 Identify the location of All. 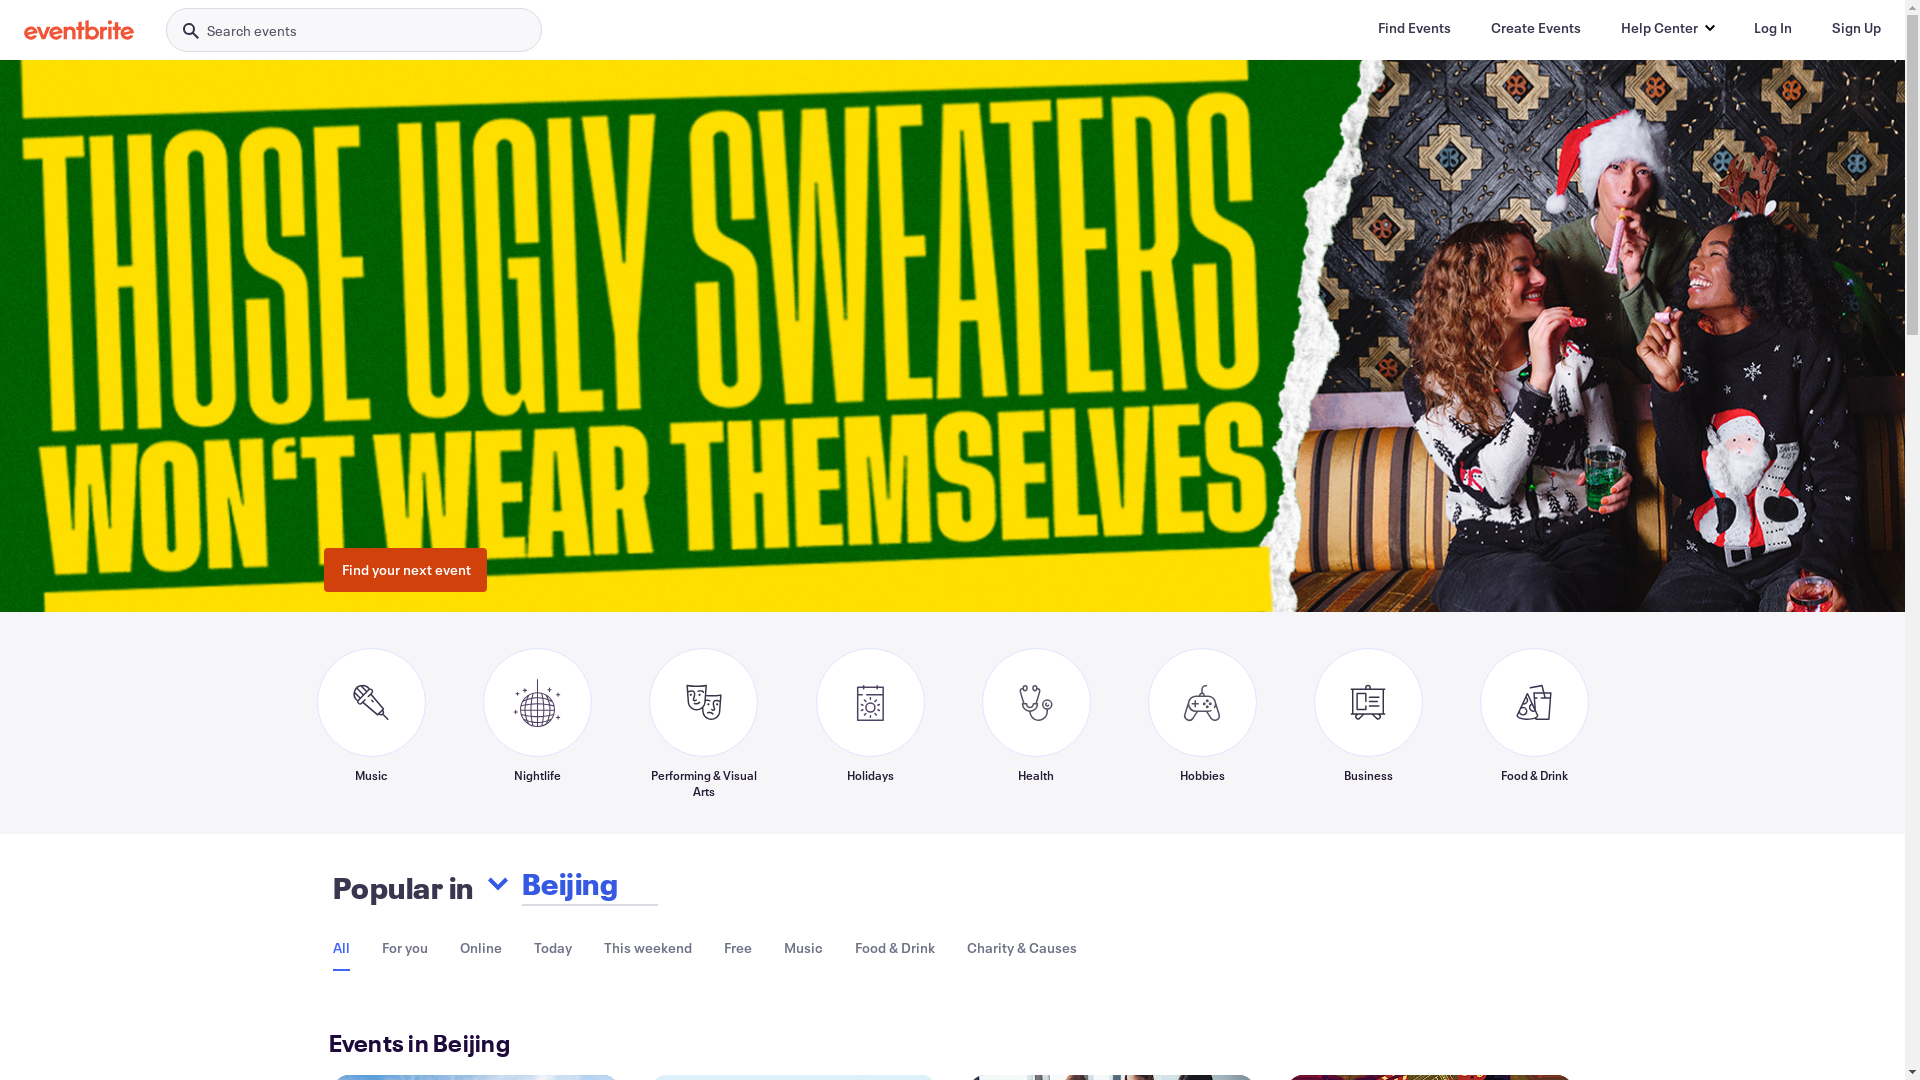
(340, 948).